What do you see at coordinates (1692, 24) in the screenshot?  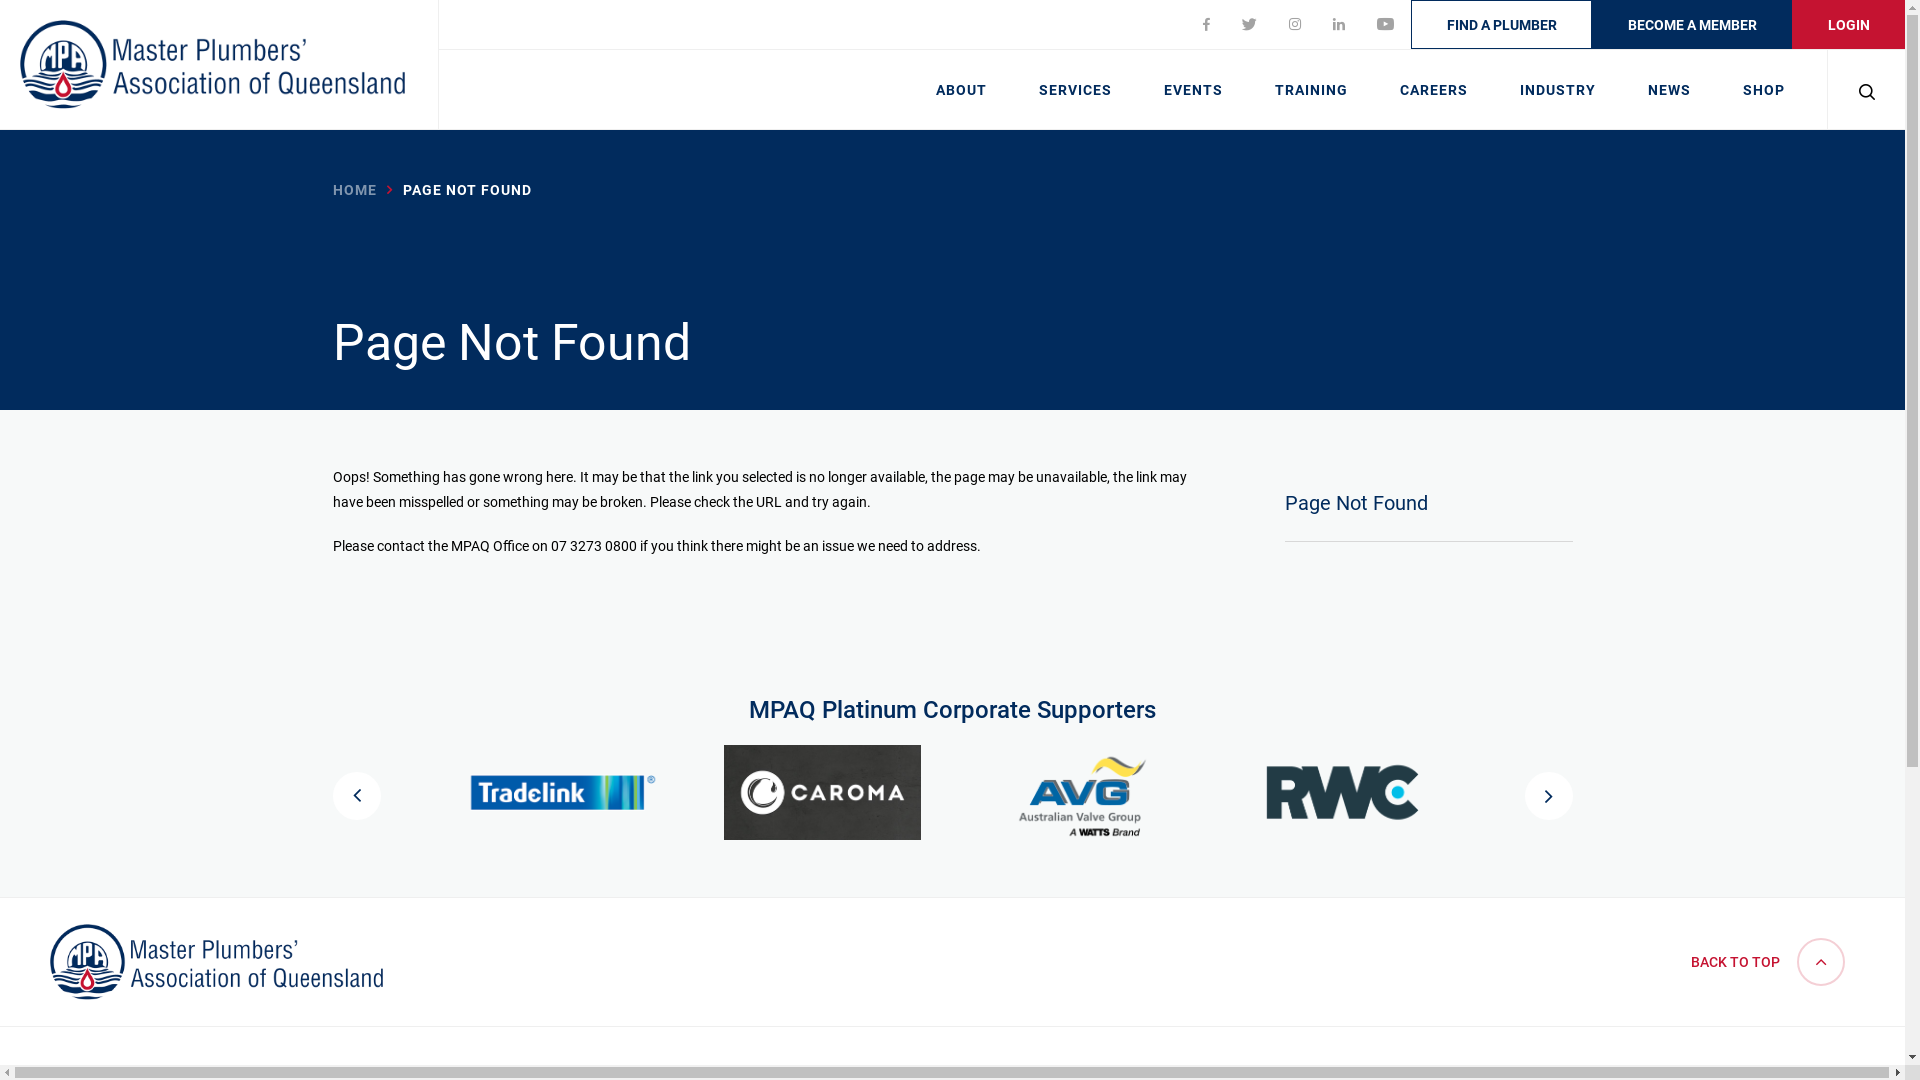 I see `BECOME A MEMBER` at bounding box center [1692, 24].